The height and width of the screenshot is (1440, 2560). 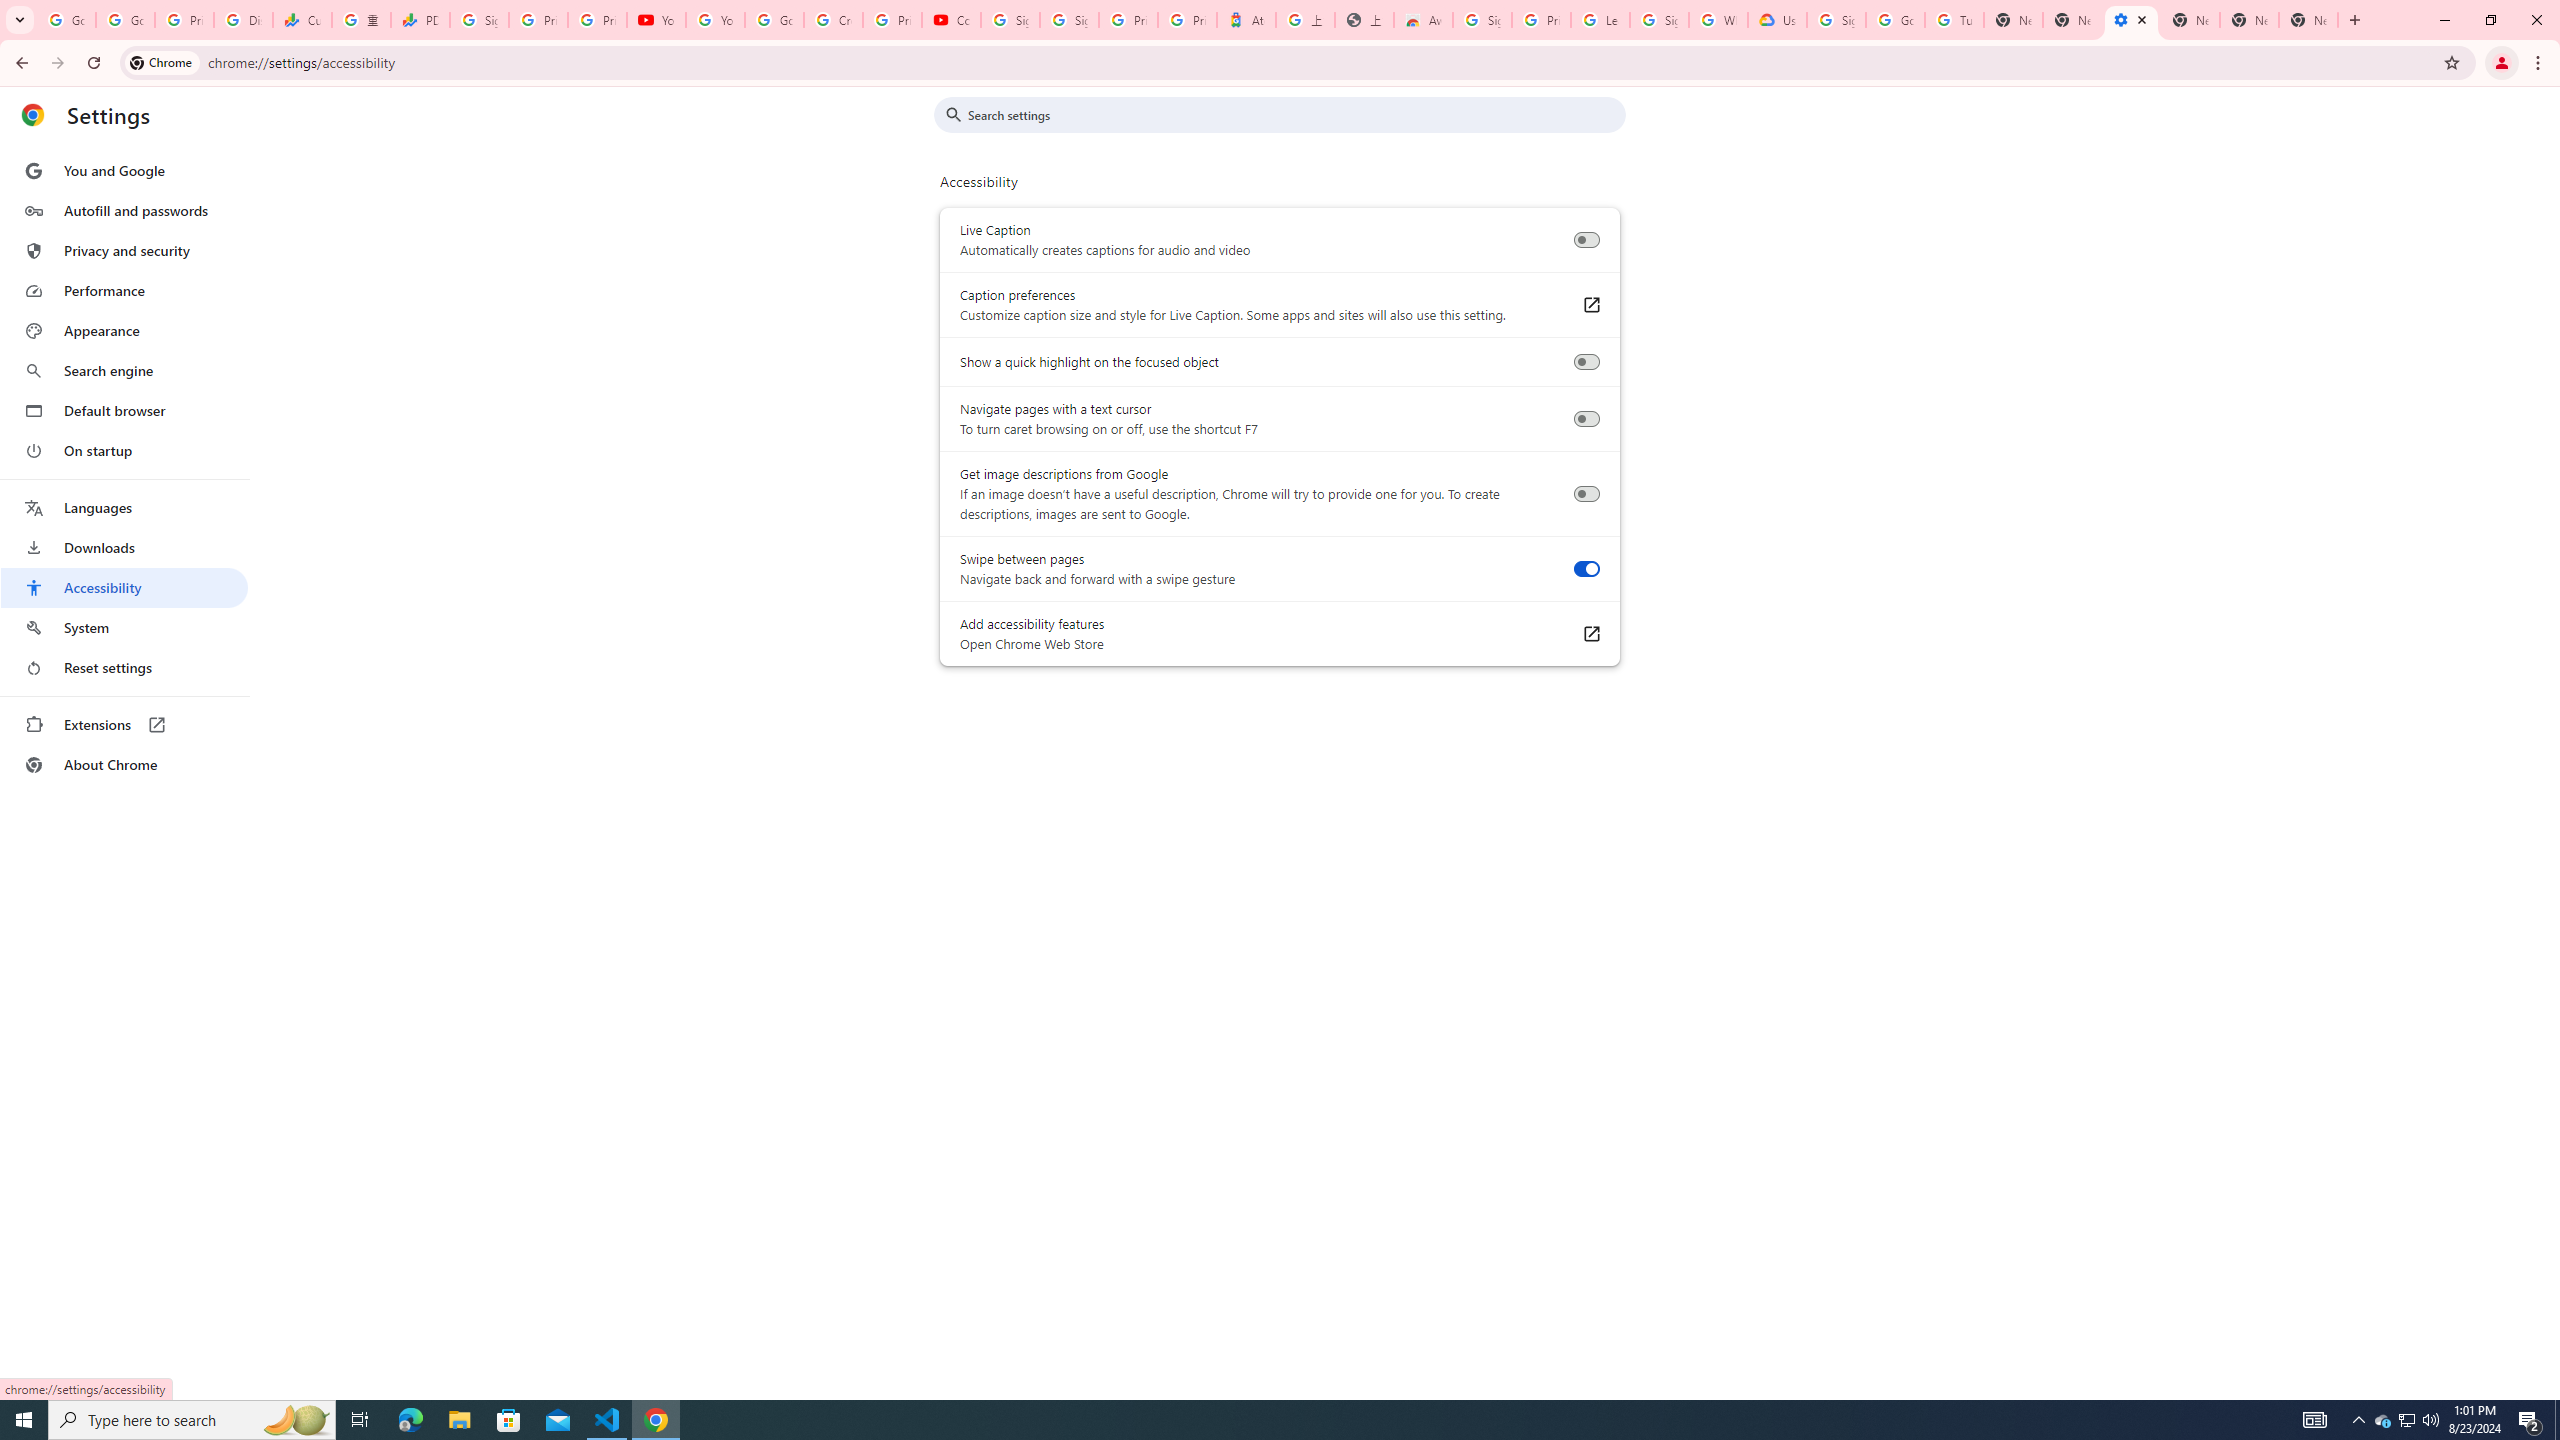 What do you see at coordinates (124, 587) in the screenshot?
I see `Accessibility` at bounding box center [124, 587].